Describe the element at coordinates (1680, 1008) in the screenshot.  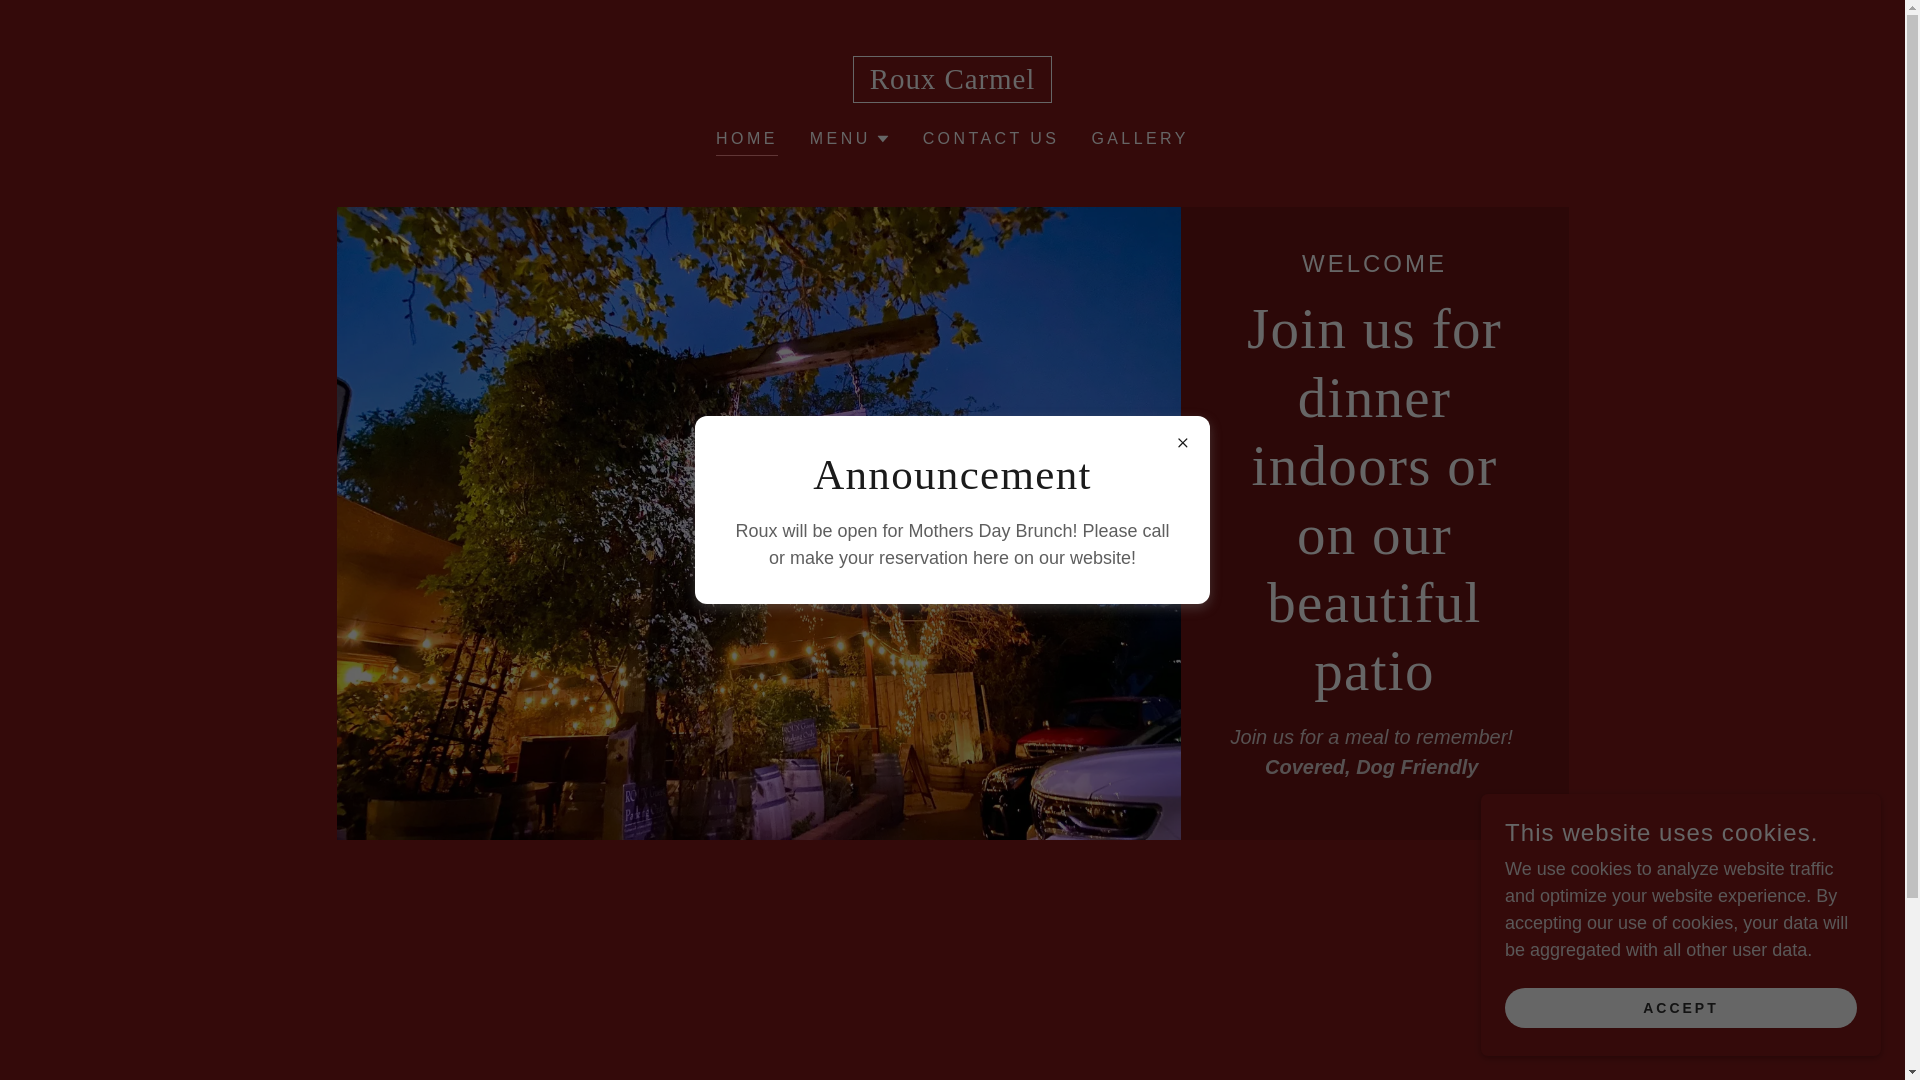
I see `ACCEPT` at that location.